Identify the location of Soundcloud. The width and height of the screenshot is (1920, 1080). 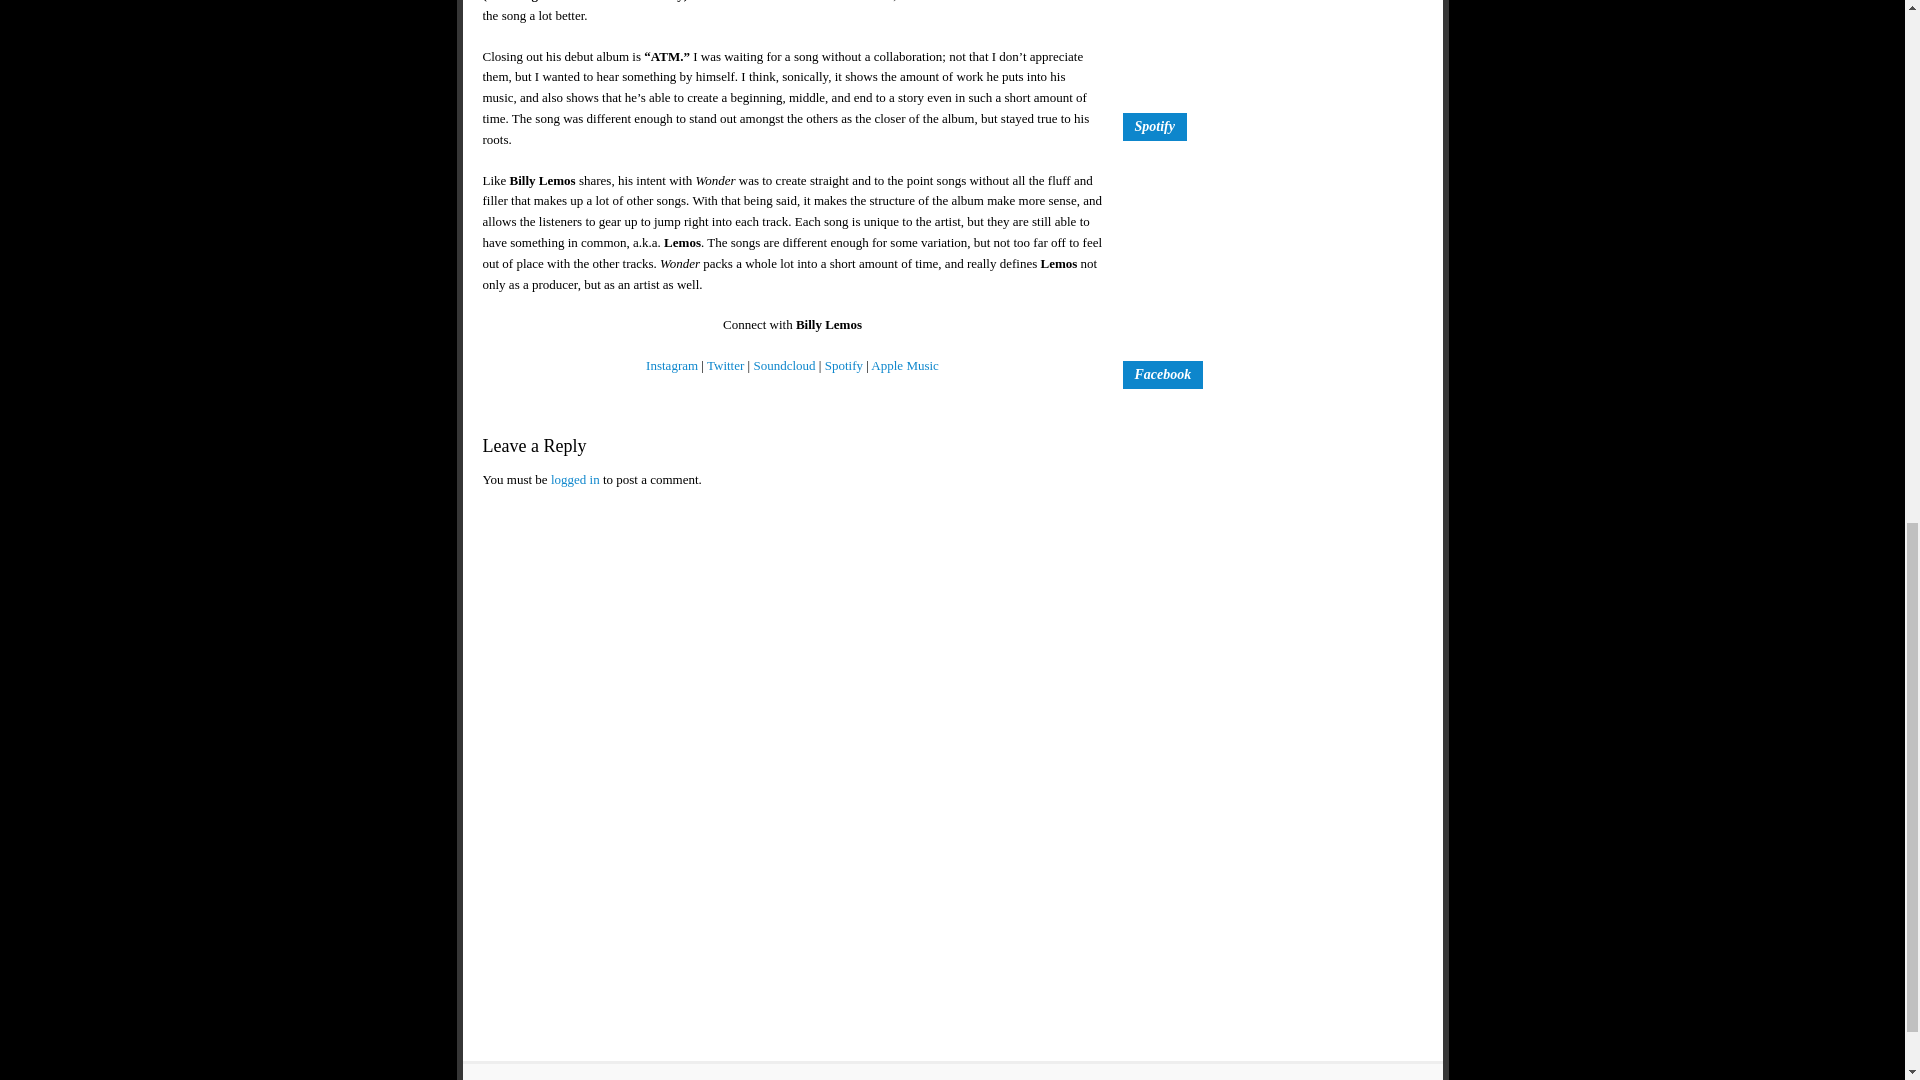
(783, 364).